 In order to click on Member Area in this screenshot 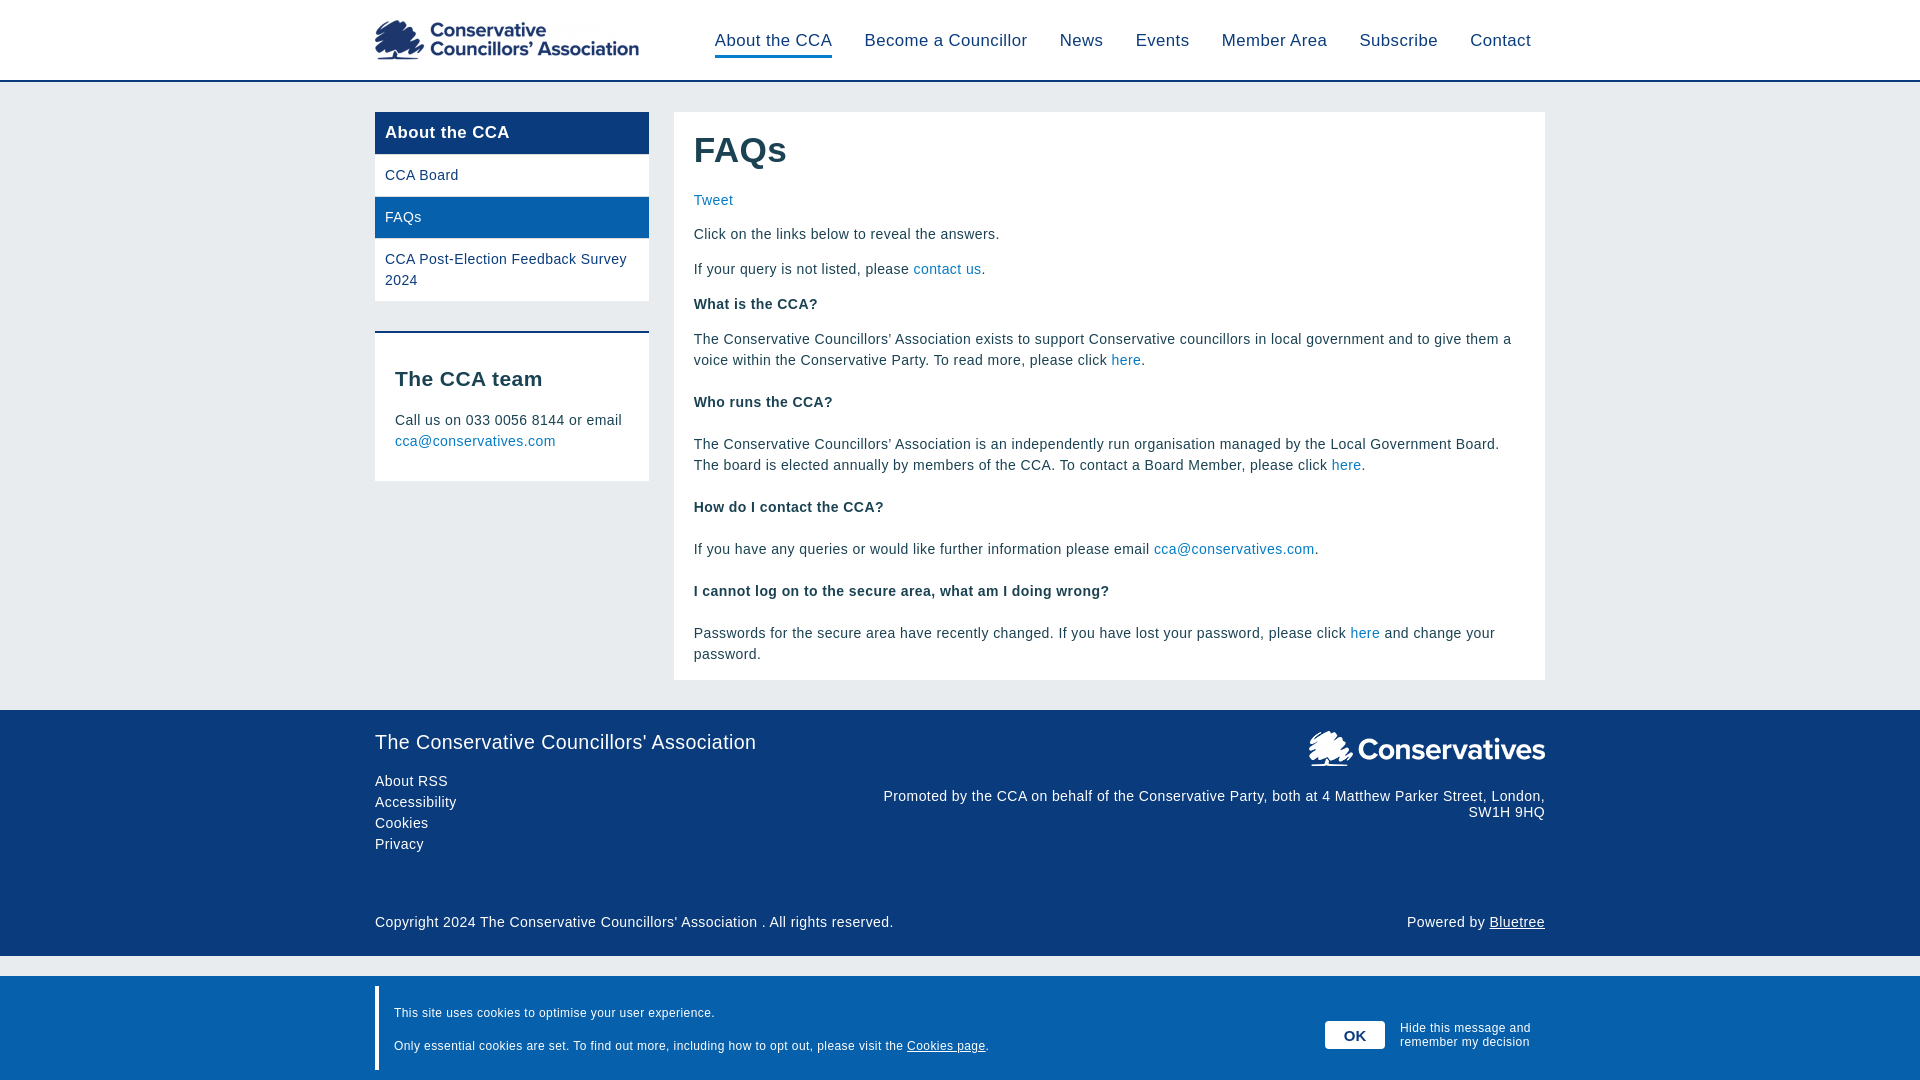, I will do `click(1274, 39)`.